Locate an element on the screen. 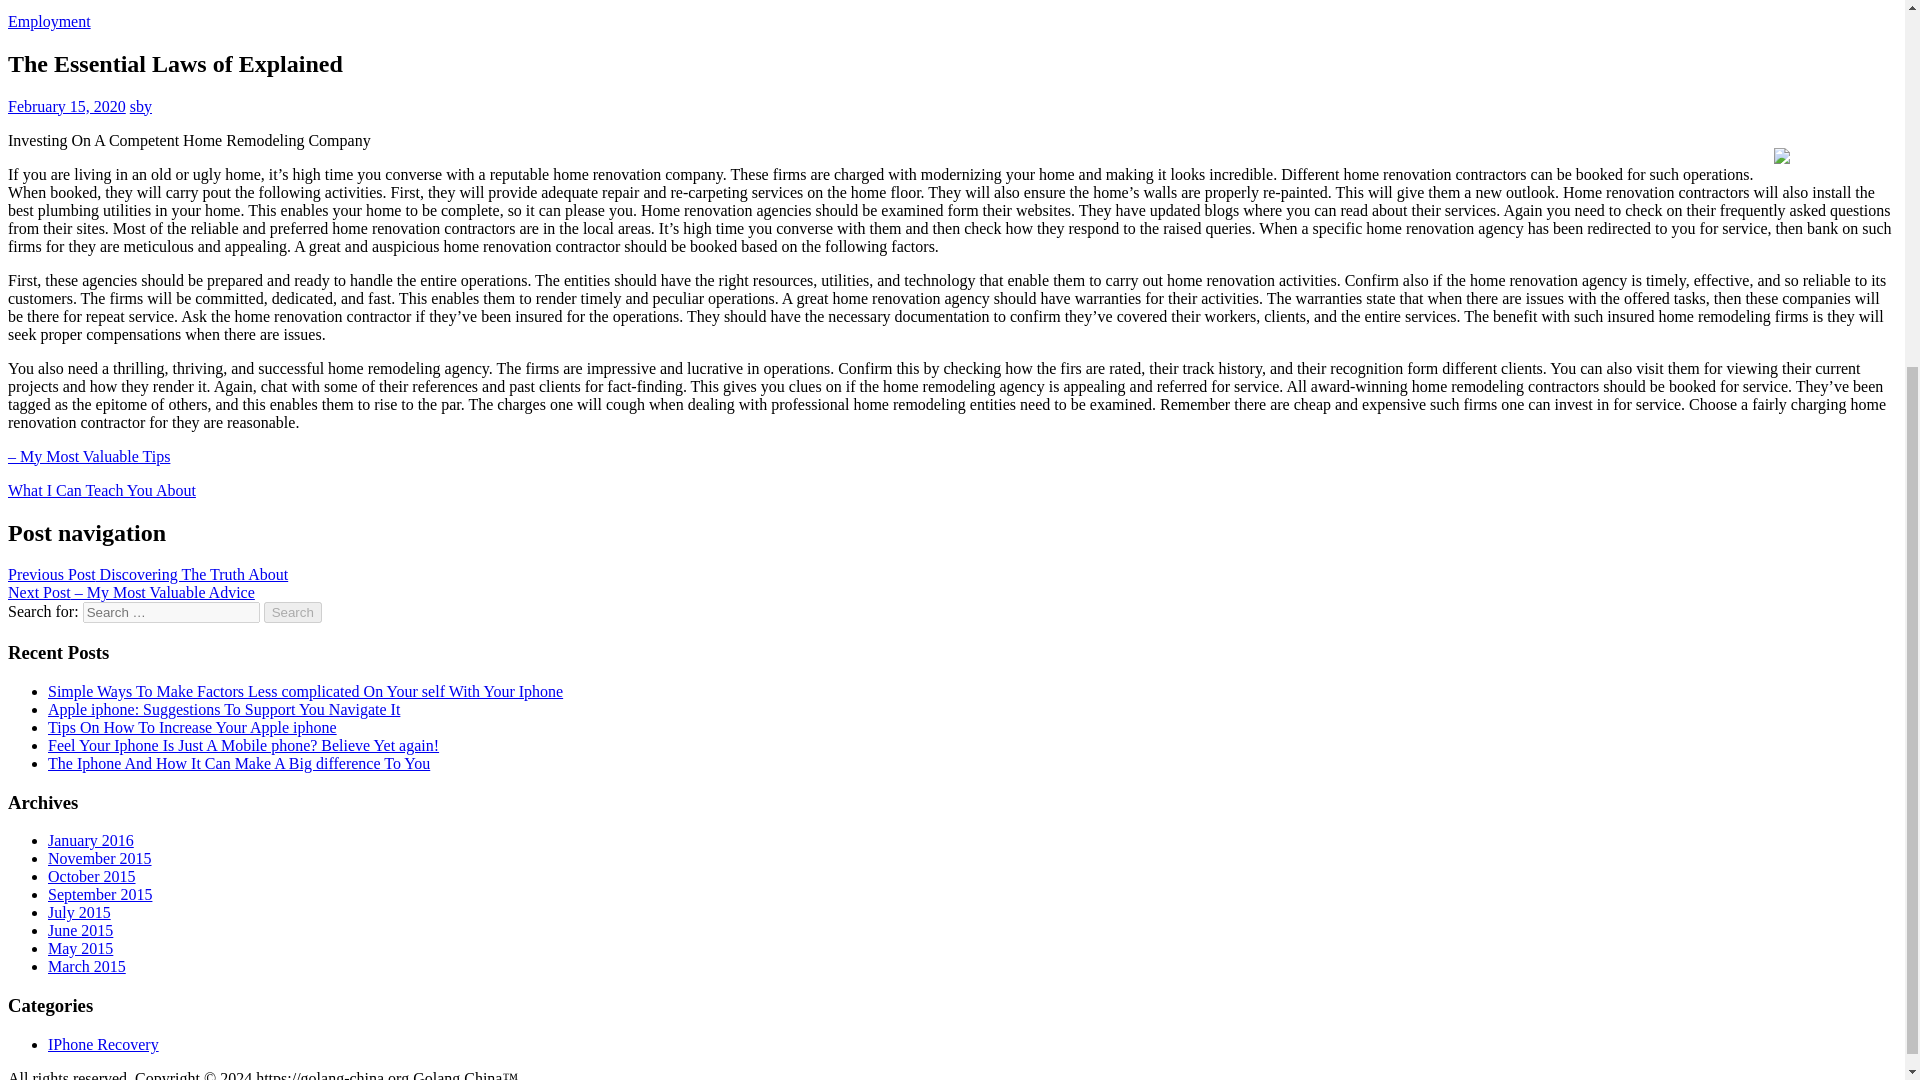 This screenshot has width=1920, height=1080. September 2015 is located at coordinates (100, 894).